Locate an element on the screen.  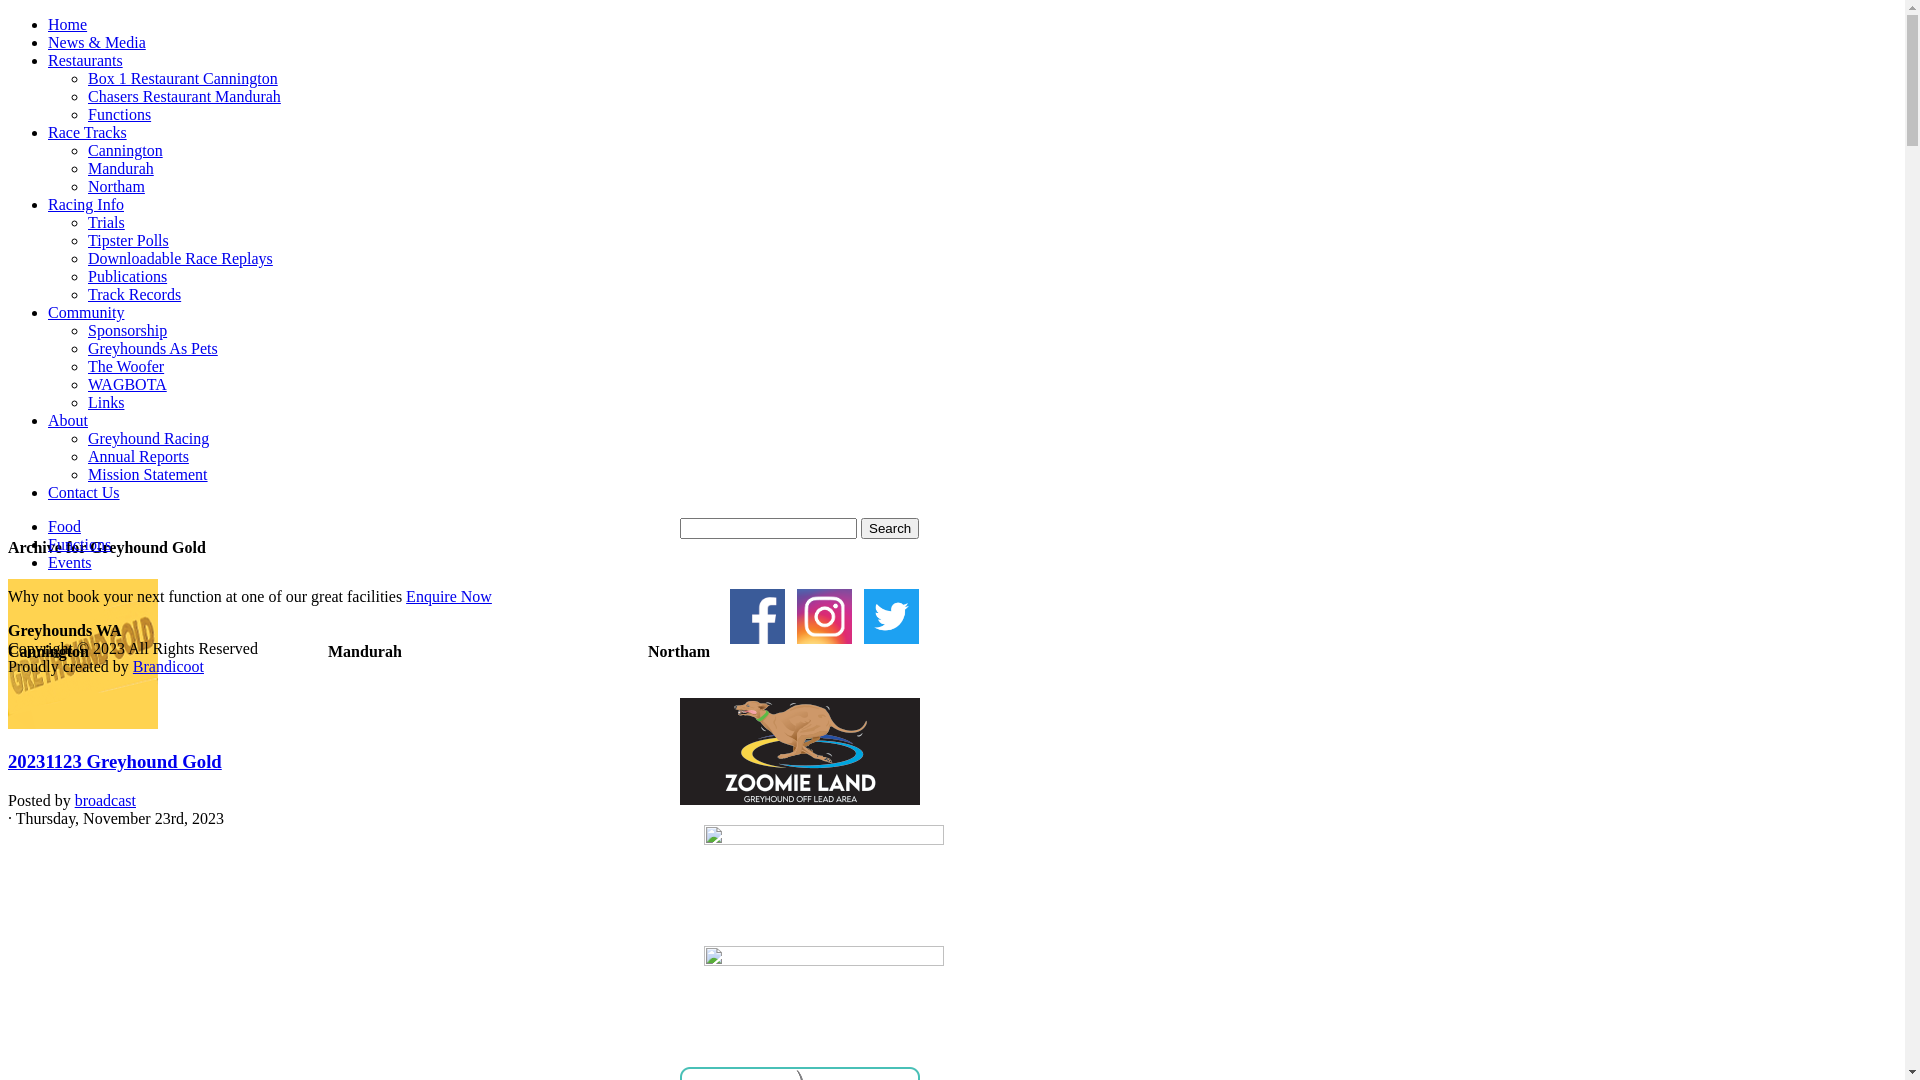
Community is located at coordinates (86, 312).